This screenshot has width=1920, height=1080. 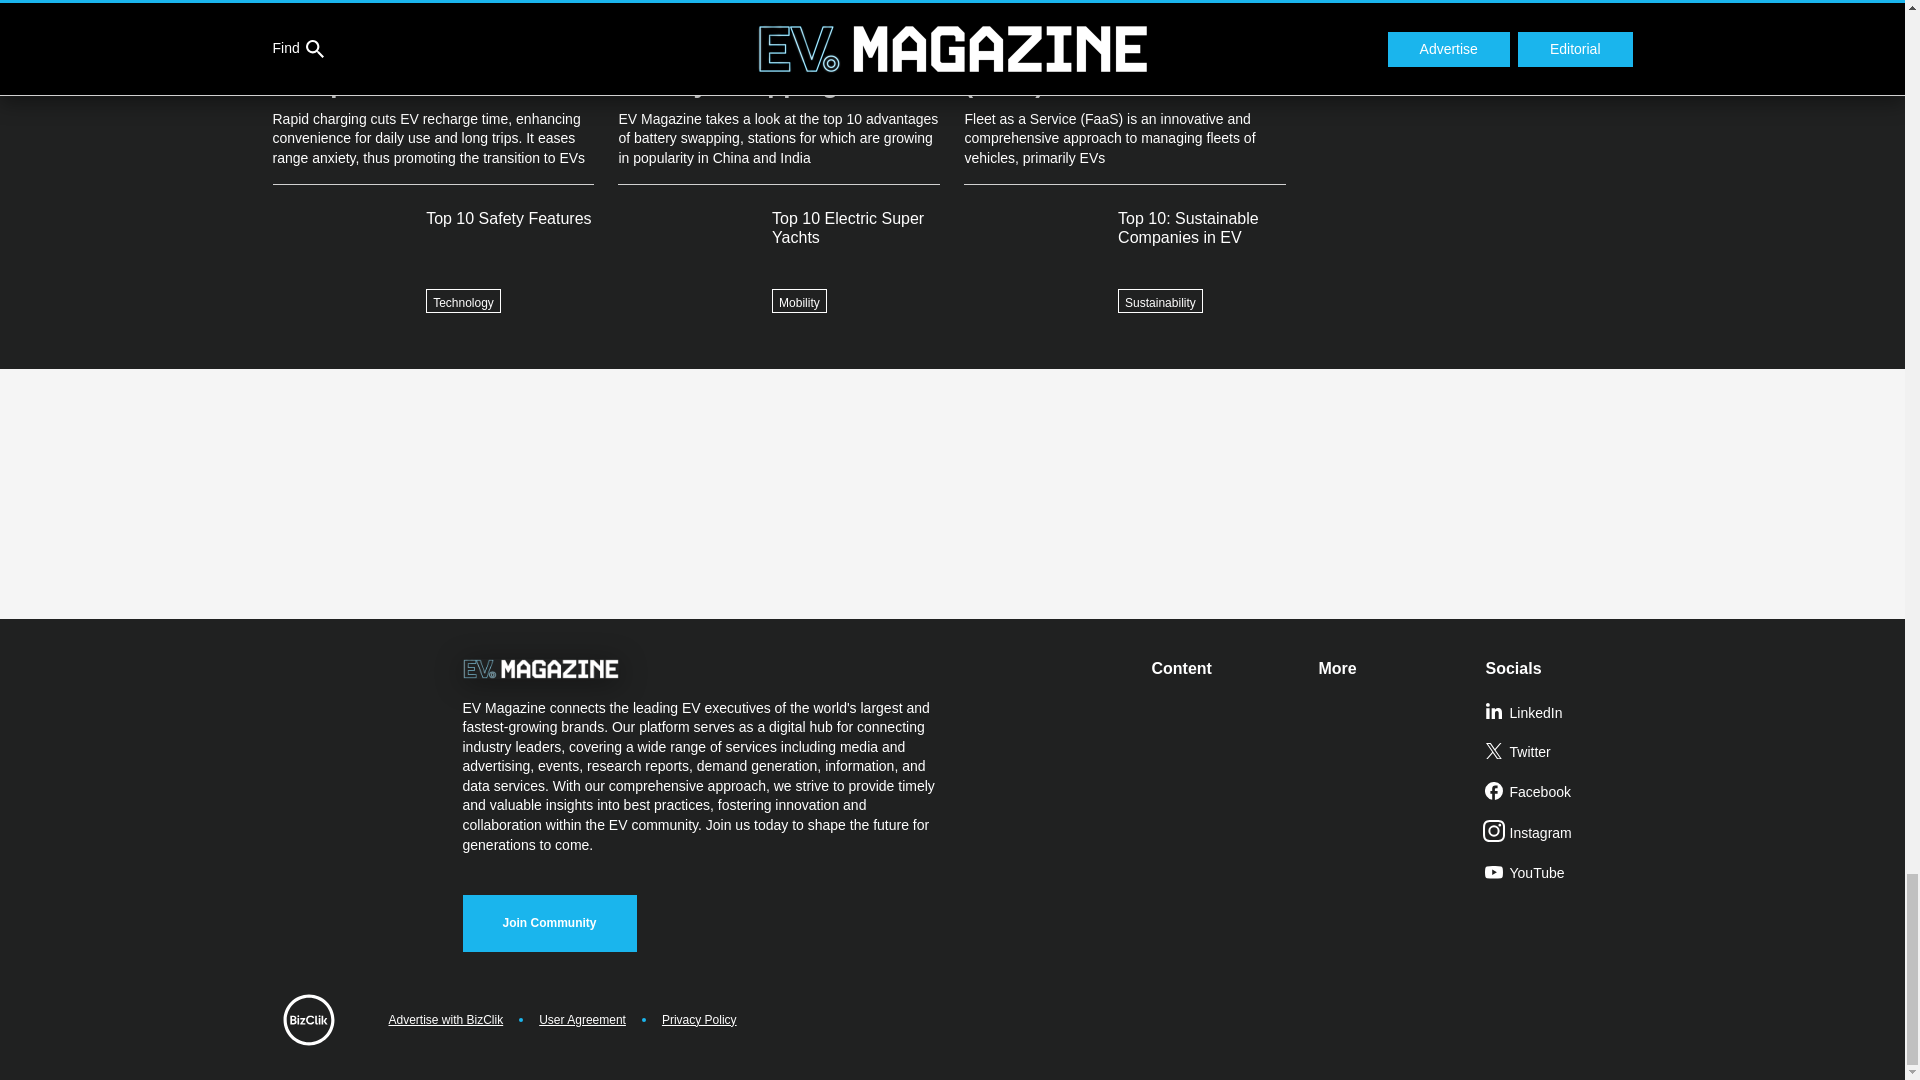 I want to click on Top 10: Women in EV in MEA, so click(x=1470, y=71).